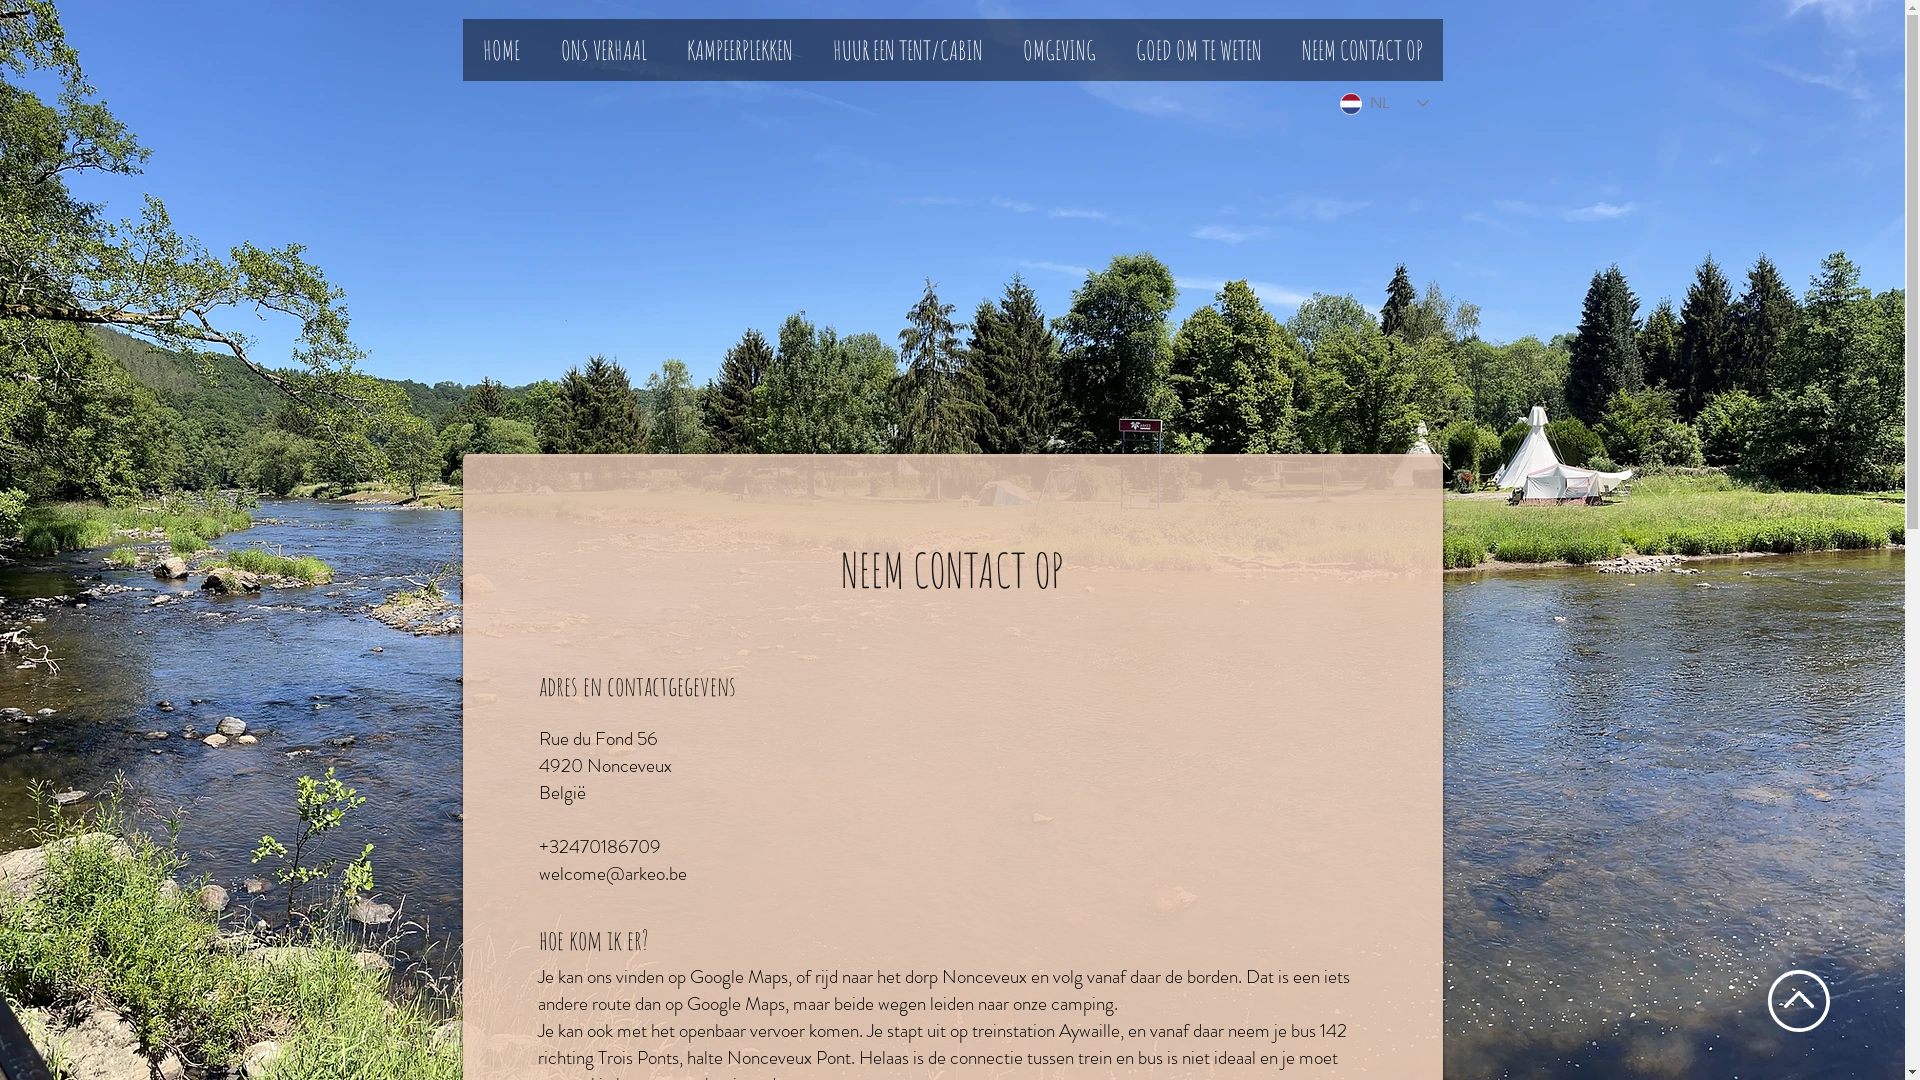  What do you see at coordinates (739, 50) in the screenshot?
I see `KAMPEERPLEKKEN` at bounding box center [739, 50].